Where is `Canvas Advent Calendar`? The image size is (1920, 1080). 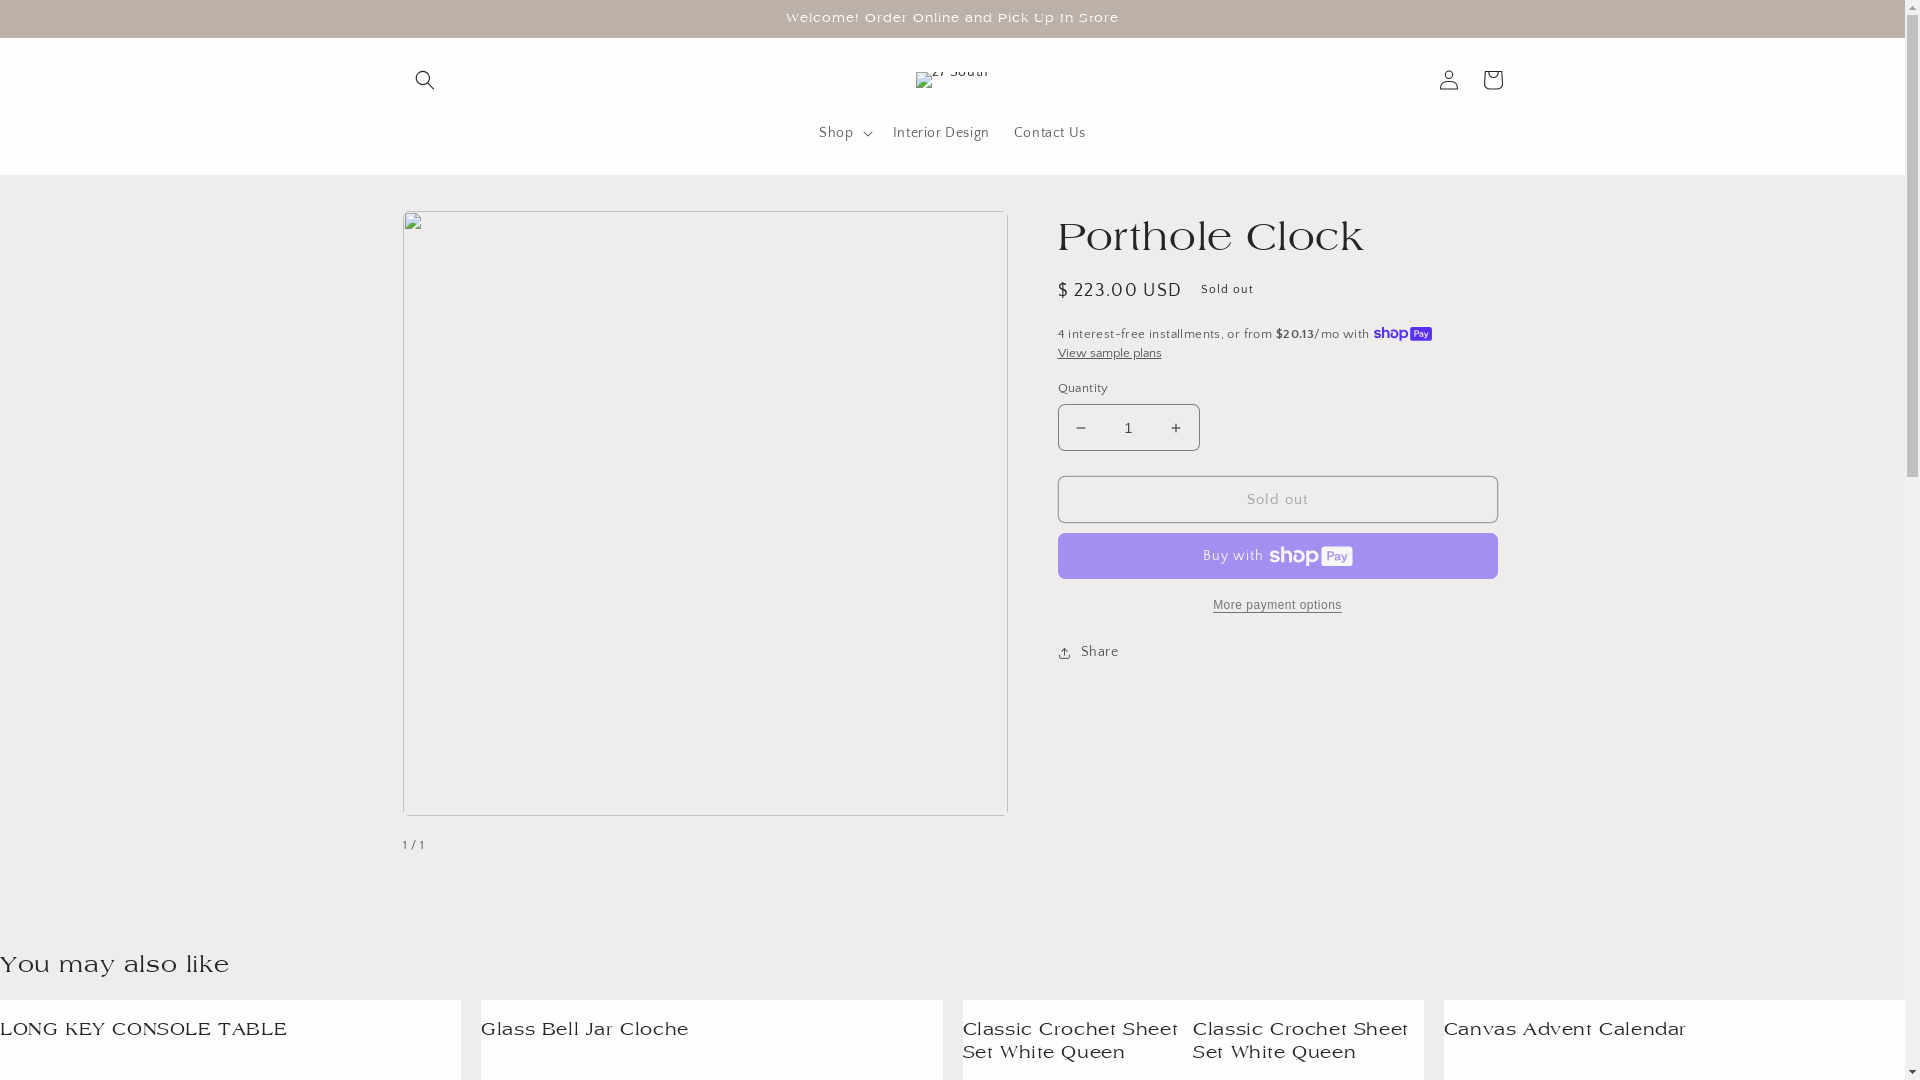
Canvas Advent Calendar is located at coordinates (1566, 1029).